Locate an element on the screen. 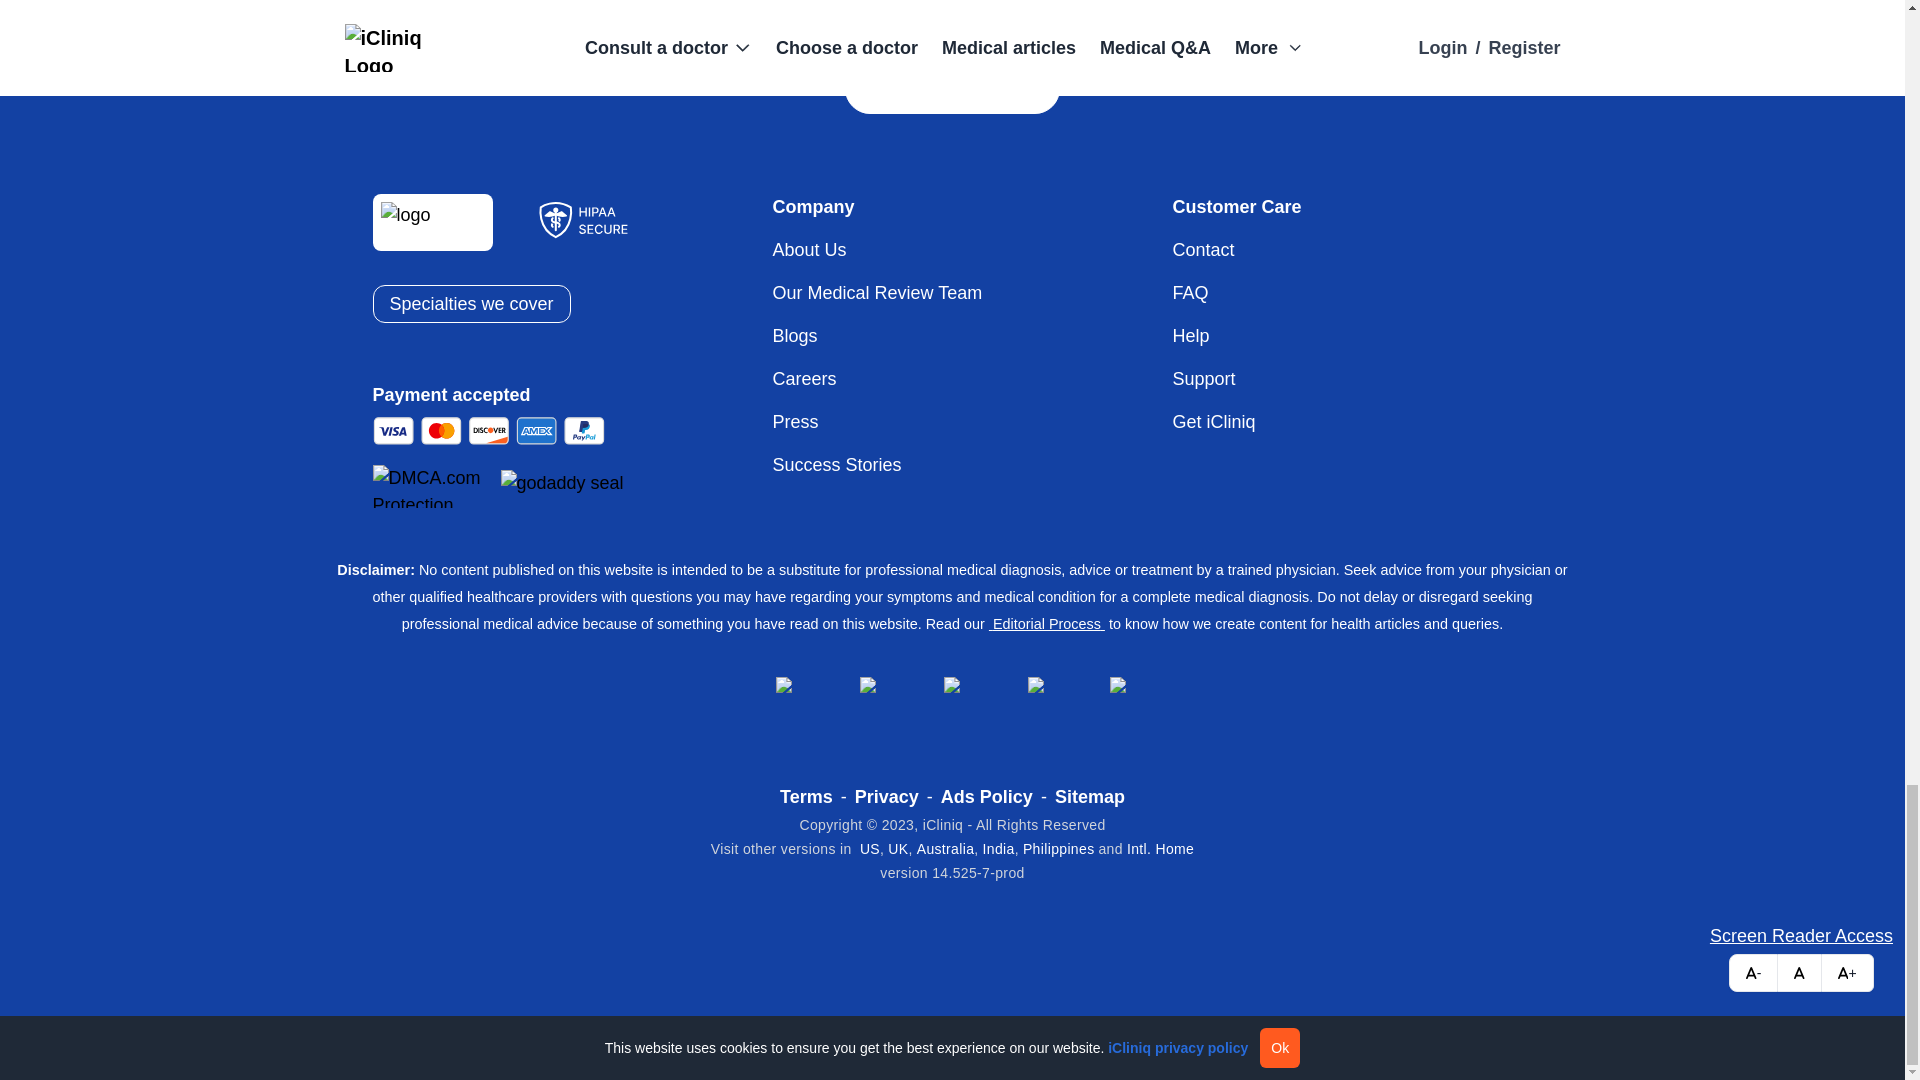 The width and height of the screenshot is (1920, 1080). iCliniq America is located at coordinates (870, 849).